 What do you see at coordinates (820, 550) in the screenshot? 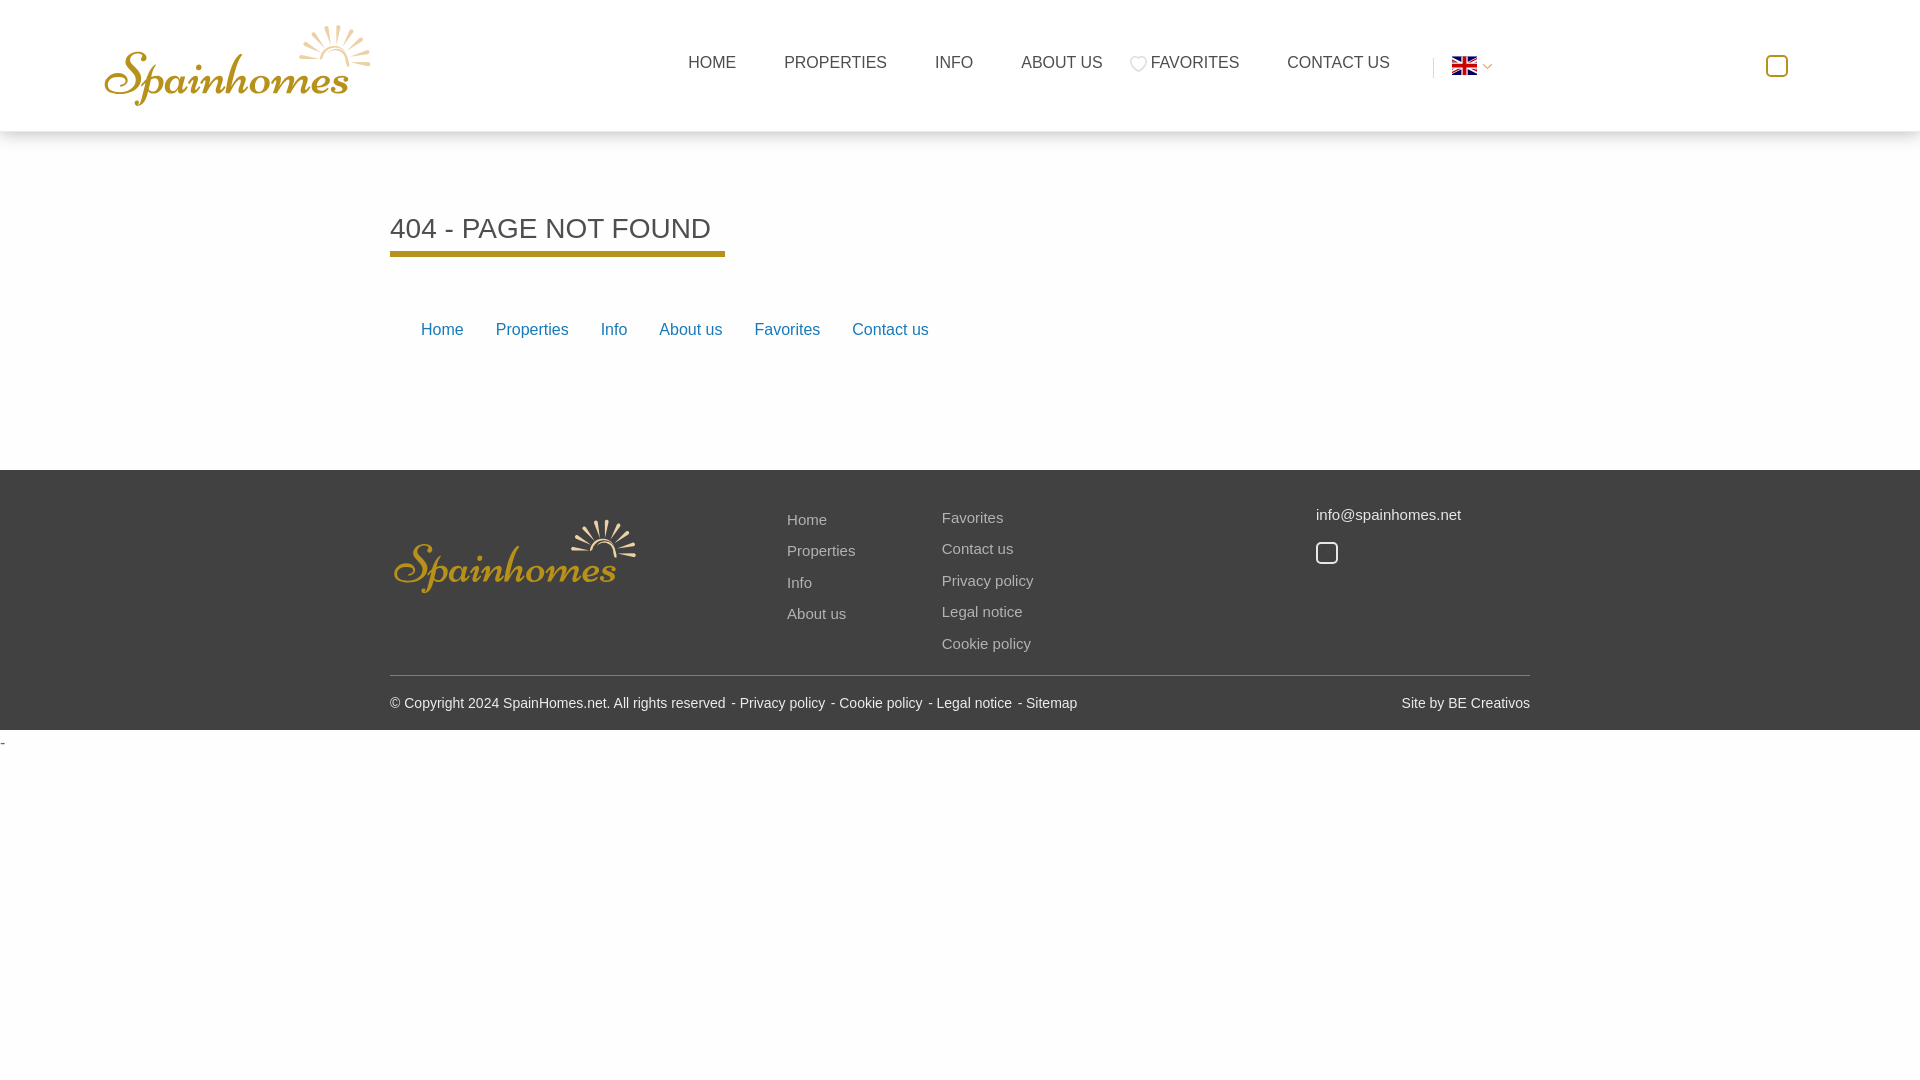
I see `Properties` at bounding box center [820, 550].